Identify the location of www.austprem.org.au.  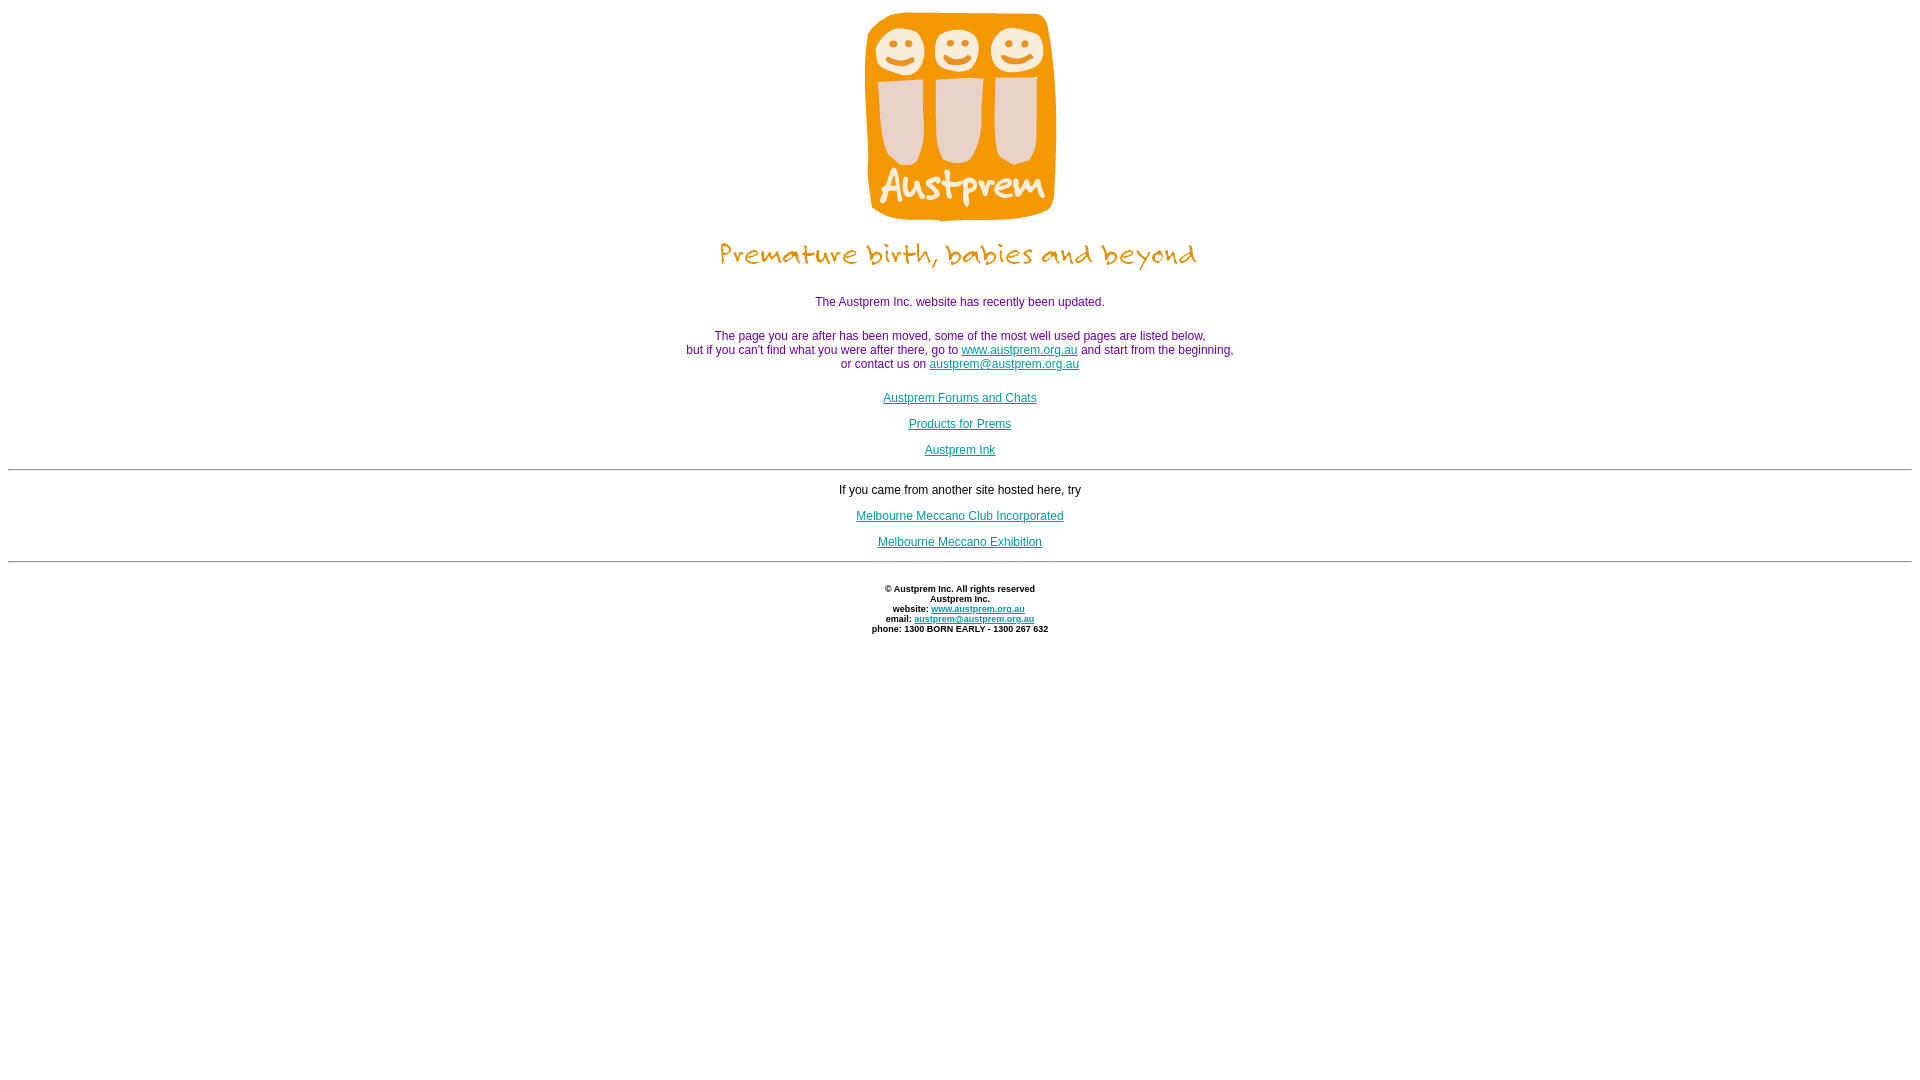
(1019, 350).